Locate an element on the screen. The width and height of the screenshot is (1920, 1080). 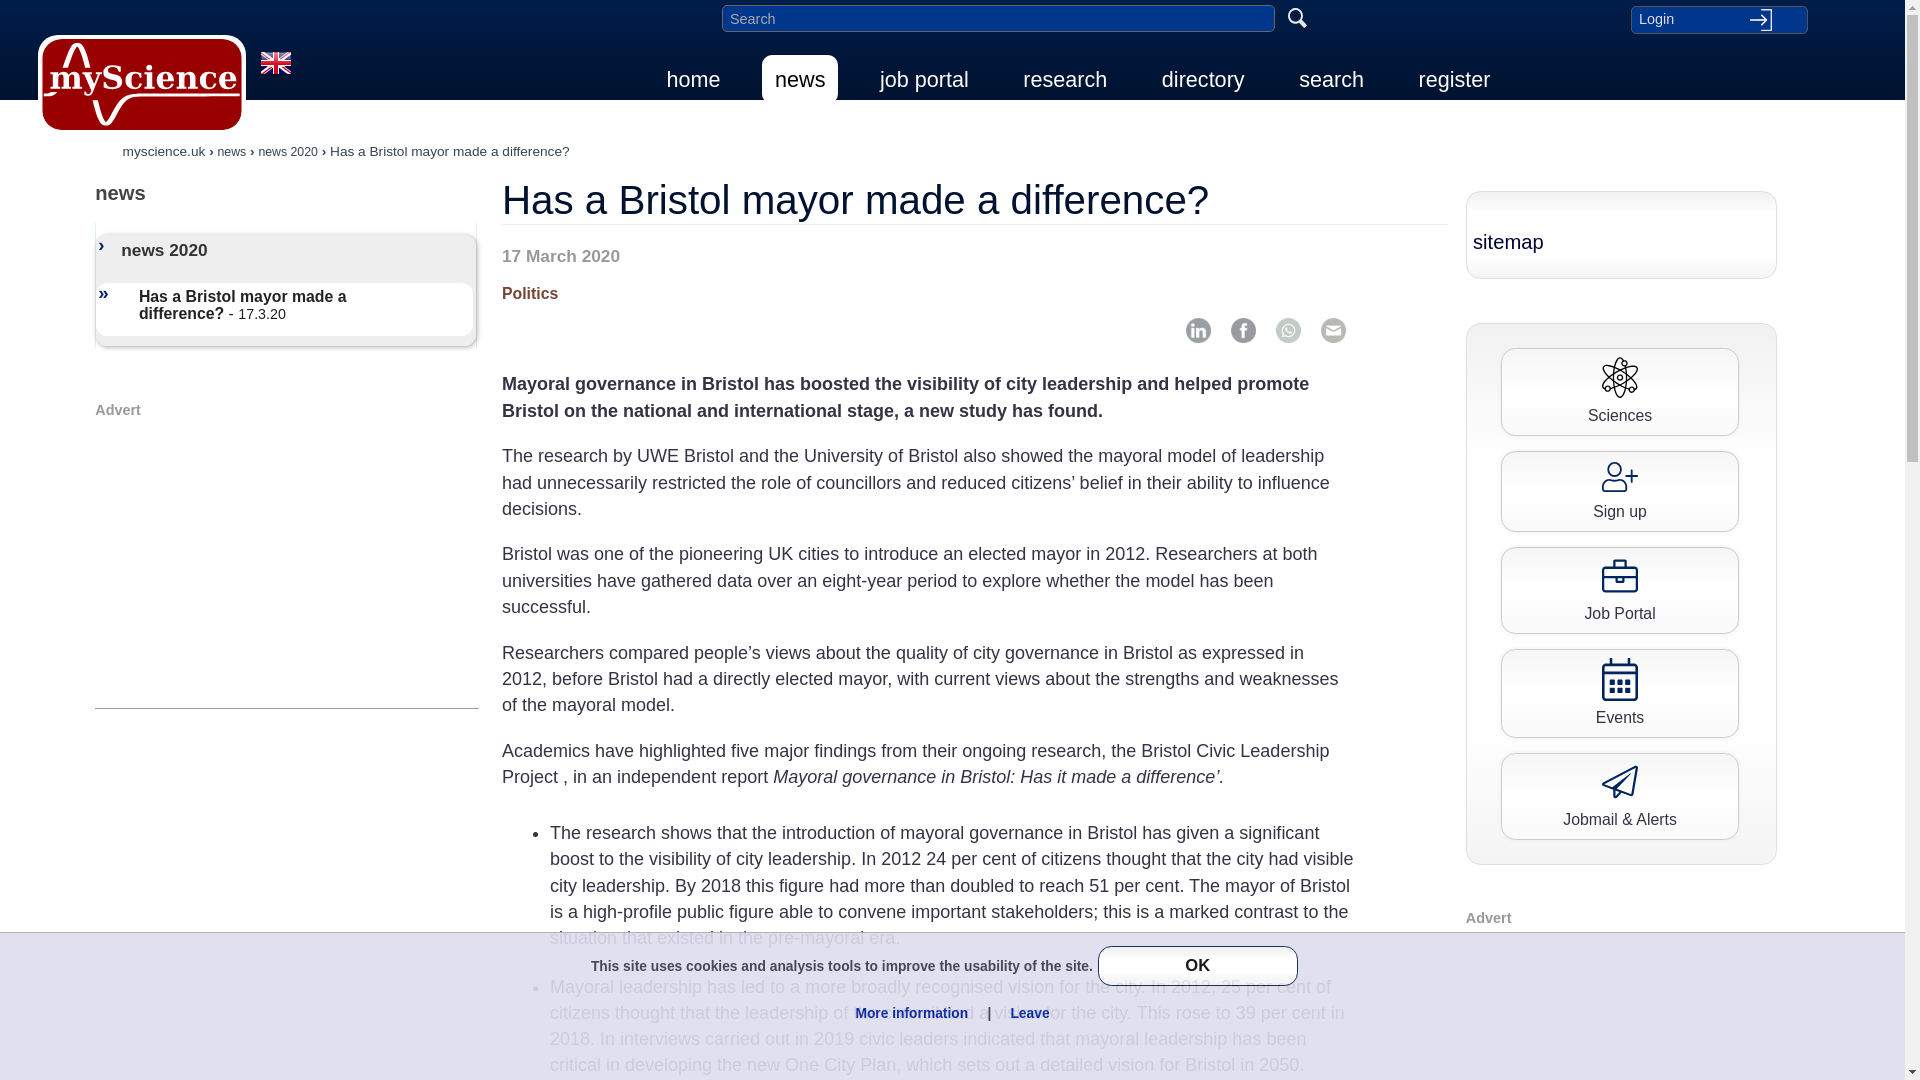
register is located at coordinates (1454, 79).